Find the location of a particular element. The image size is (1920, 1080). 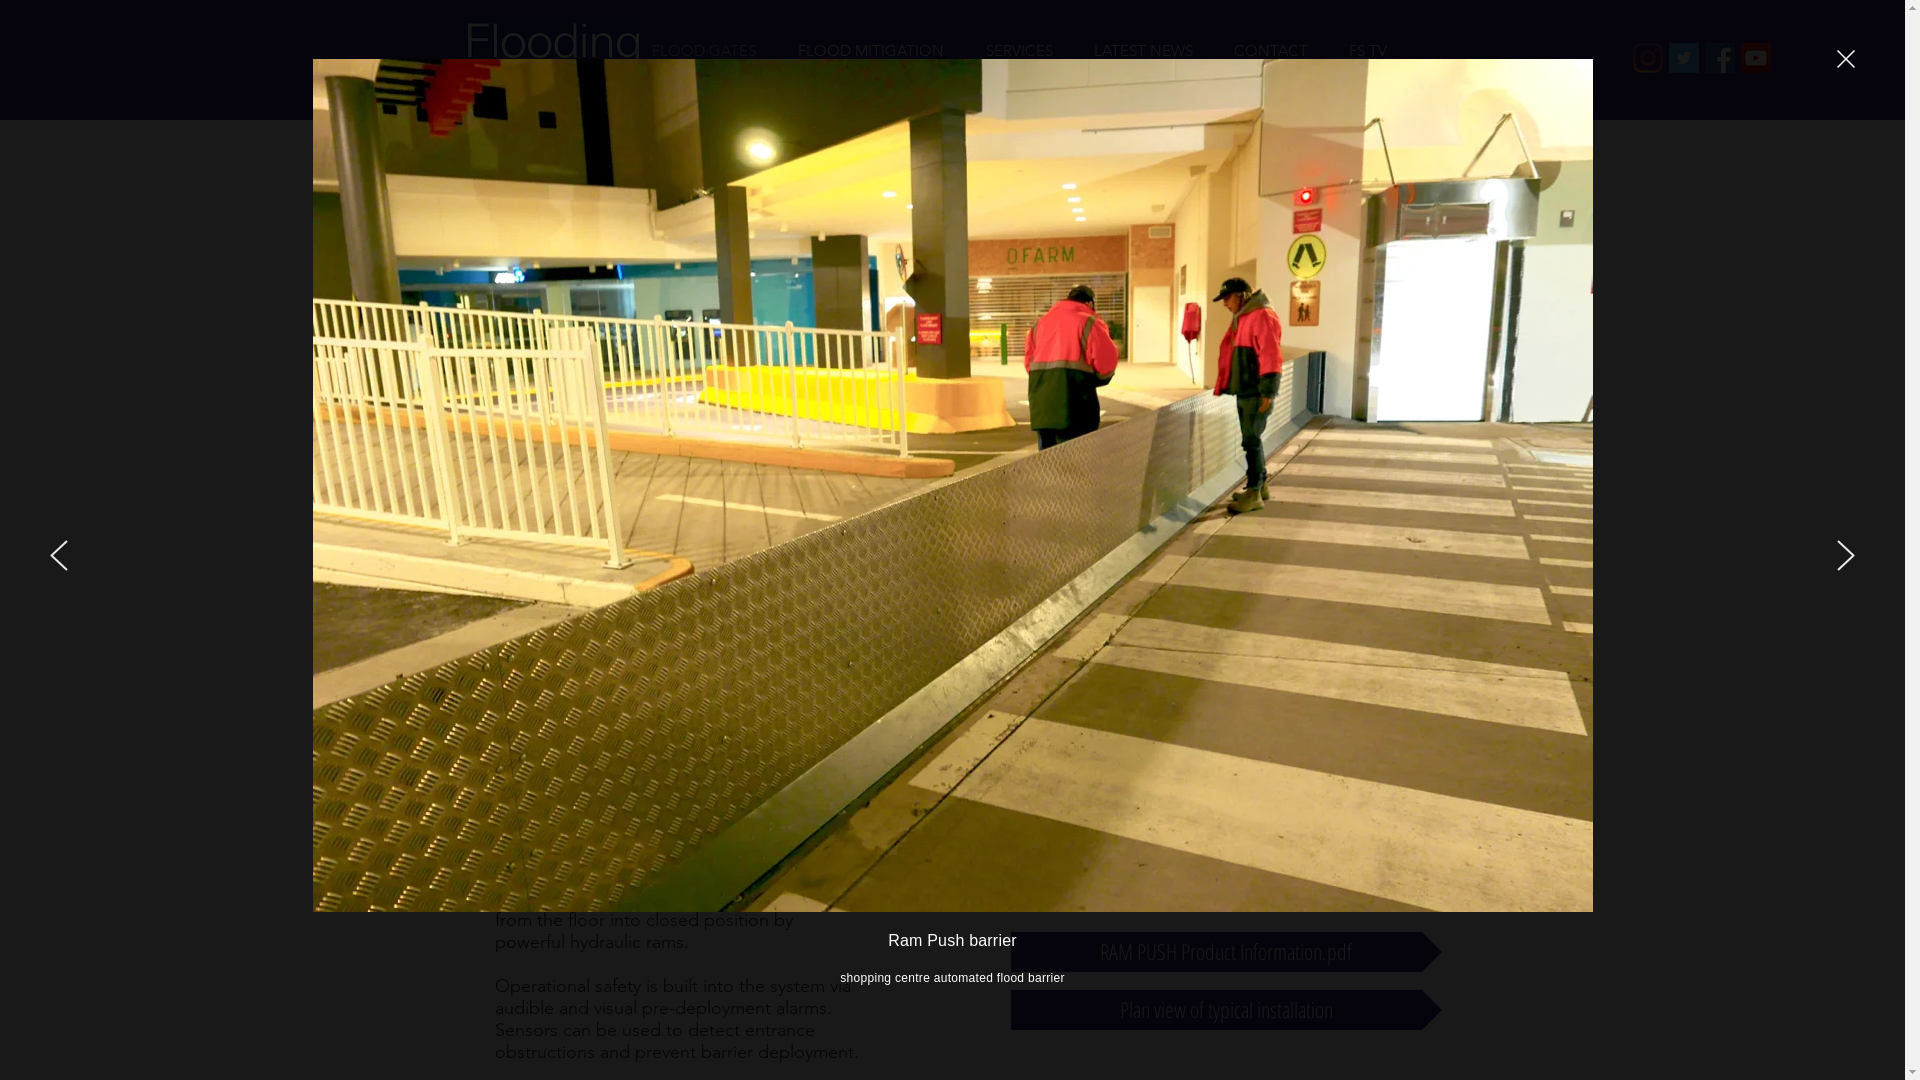

FLOOD MITIGATION is located at coordinates (870, 50).